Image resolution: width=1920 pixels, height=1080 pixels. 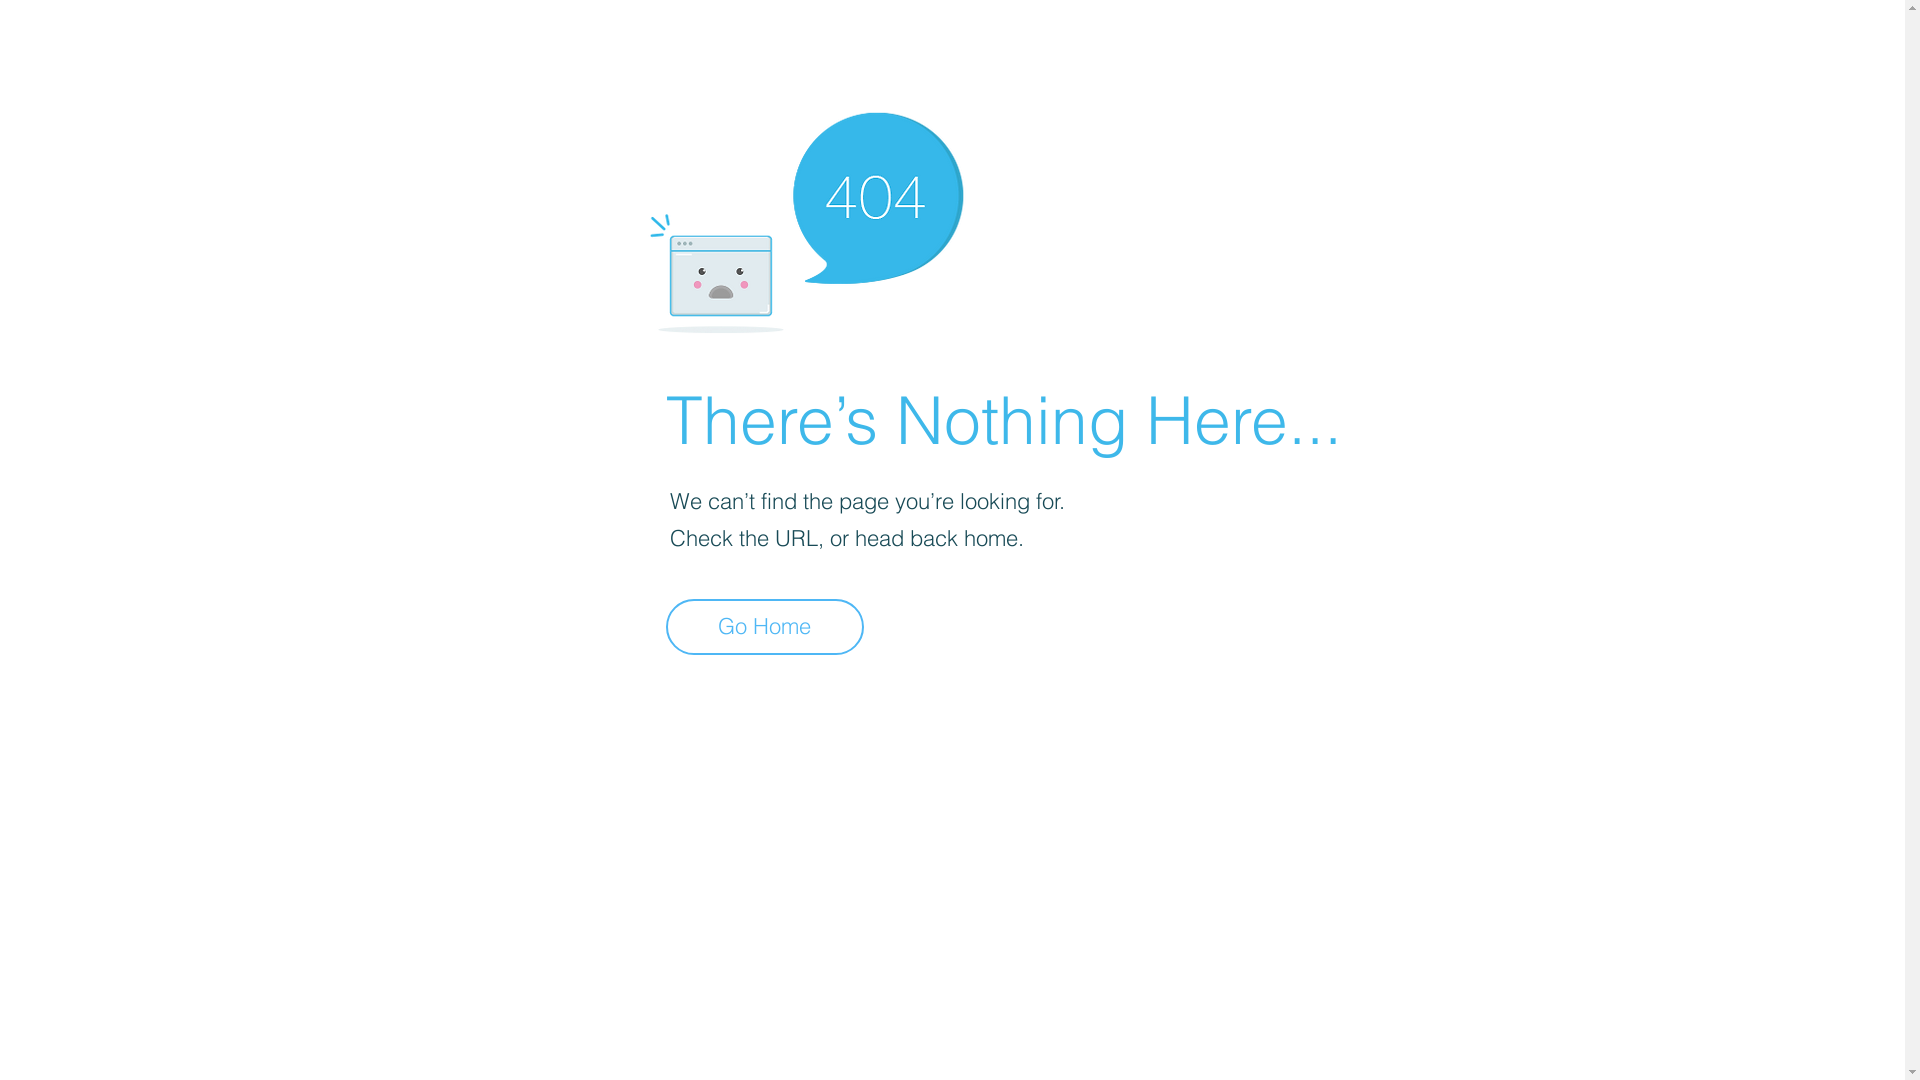 What do you see at coordinates (806, 218) in the screenshot?
I see `404-icon_2.png` at bounding box center [806, 218].